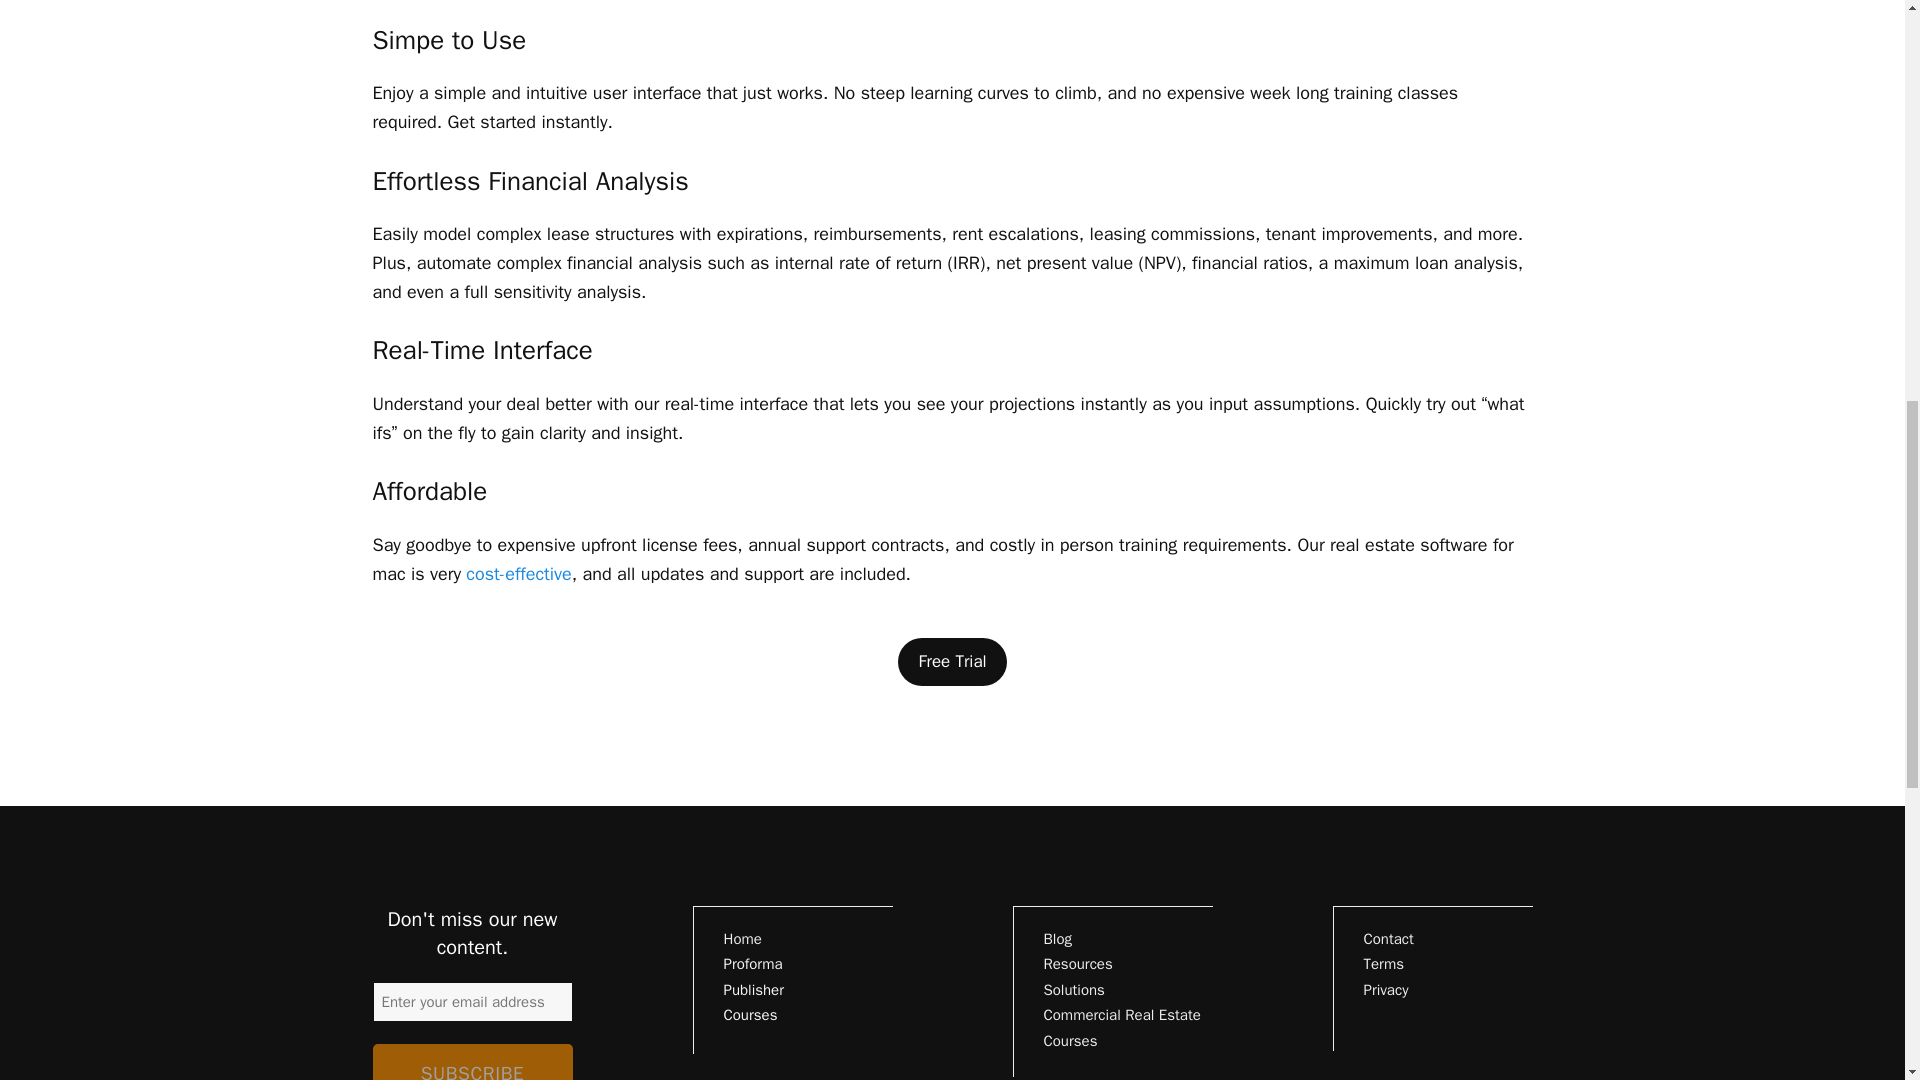 This screenshot has width=1920, height=1080. I want to click on Home, so click(742, 938).